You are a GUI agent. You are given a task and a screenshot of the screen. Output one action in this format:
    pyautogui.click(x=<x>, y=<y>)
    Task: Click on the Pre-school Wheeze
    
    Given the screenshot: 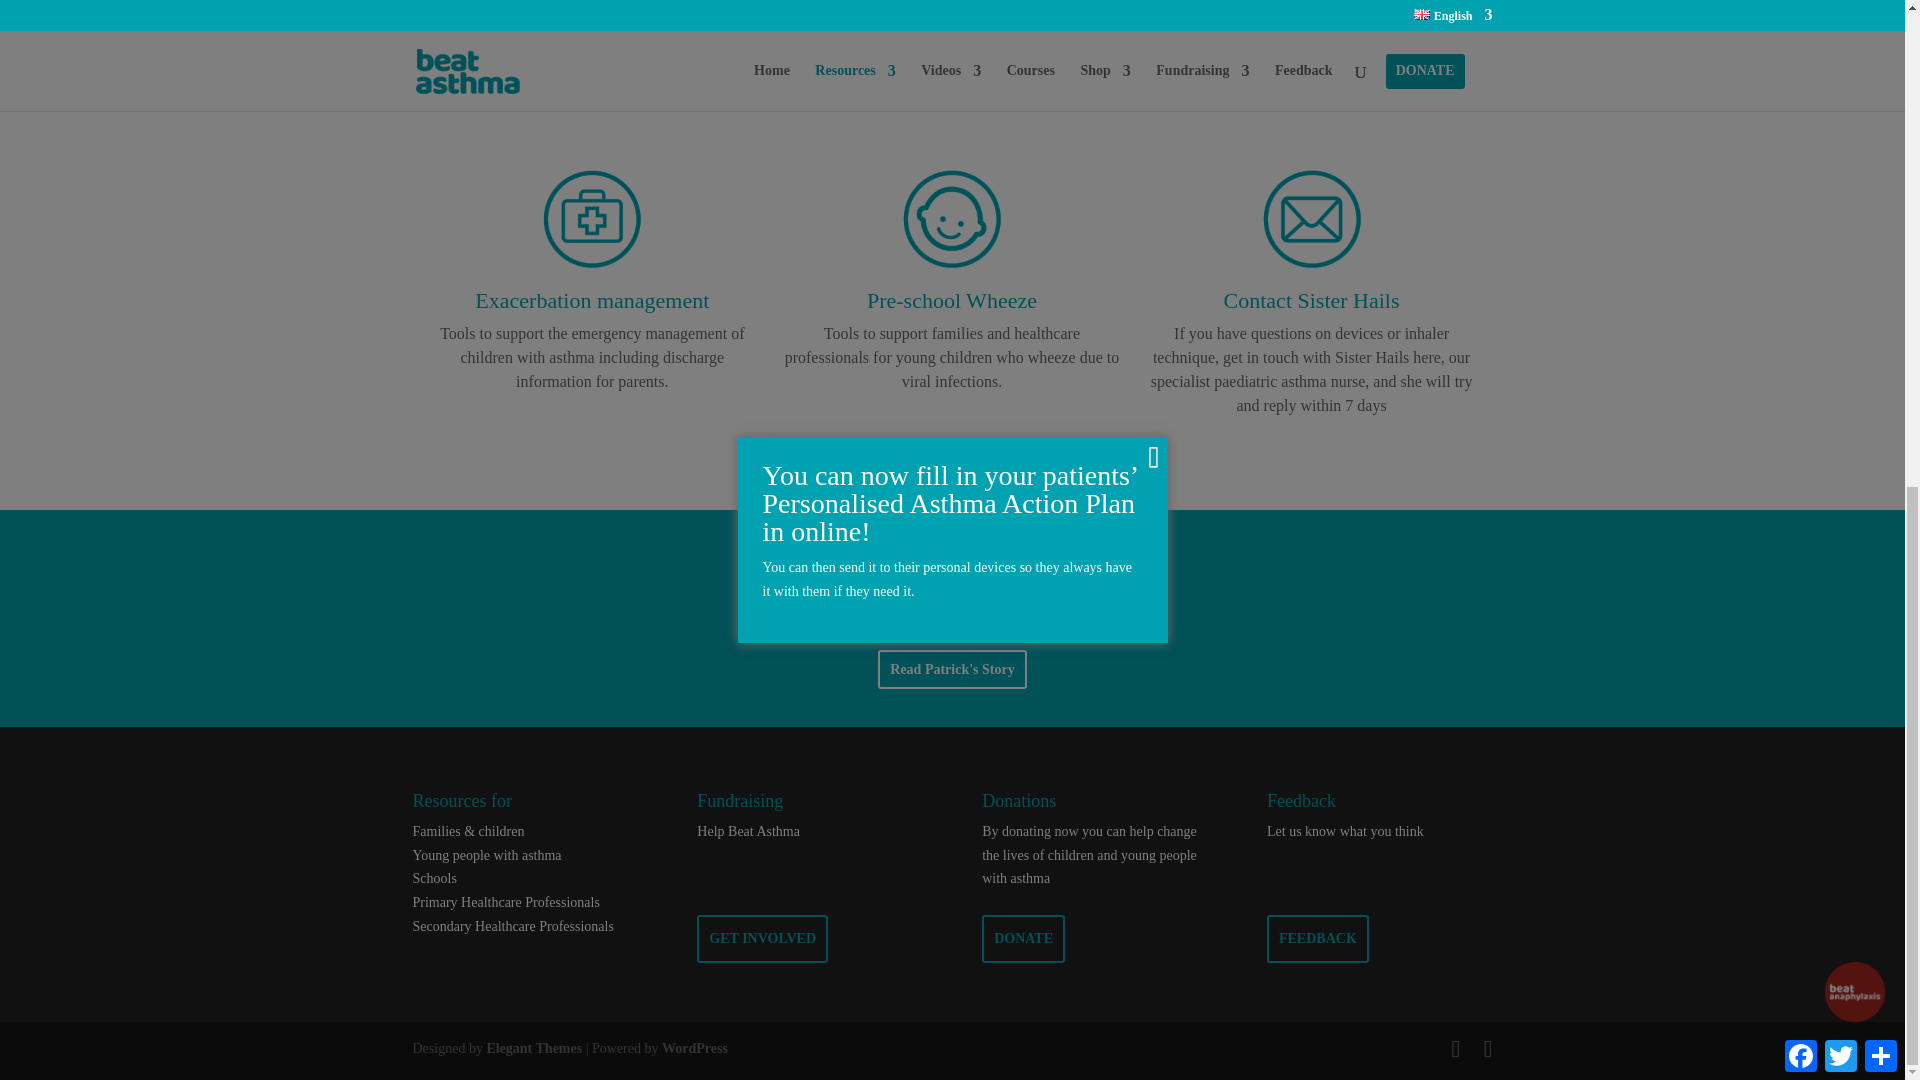 What is the action you would take?
    pyautogui.click(x=952, y=263)
    